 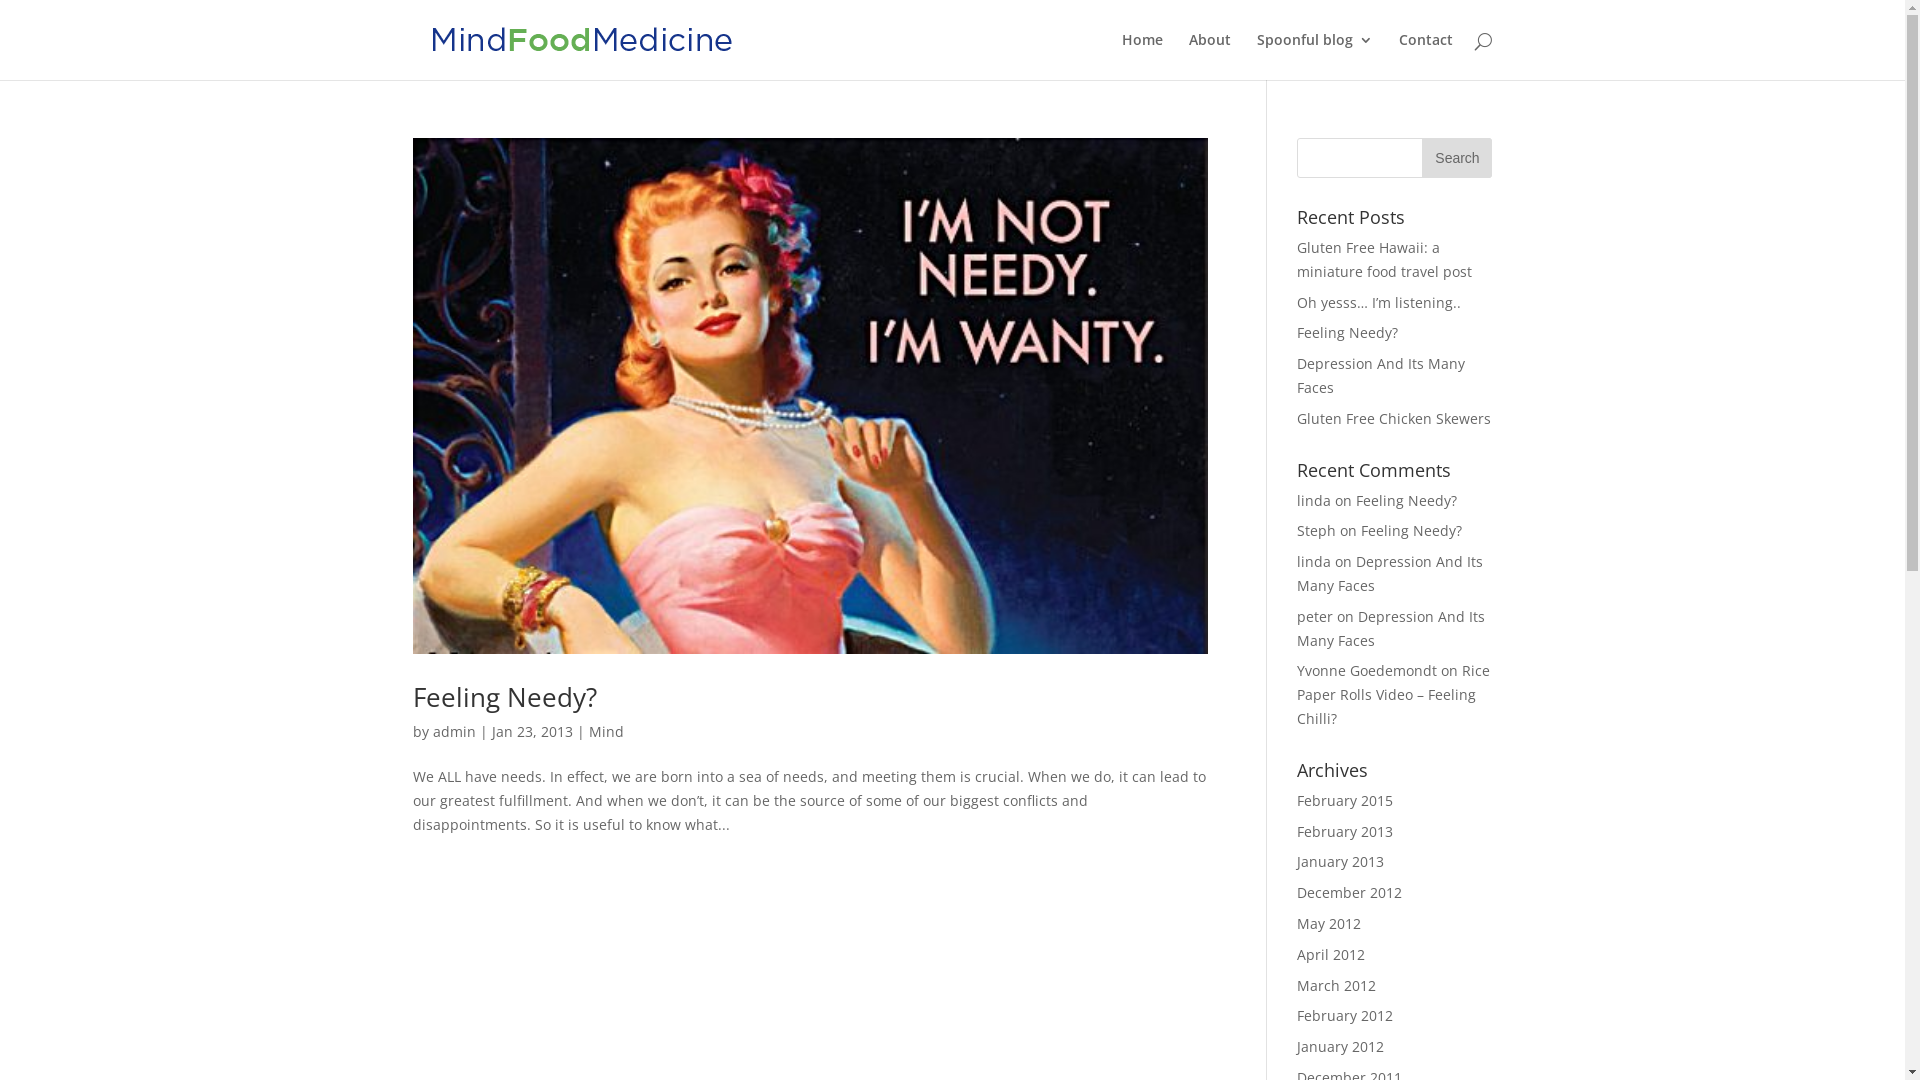 What do you see at coordinates (1394, 418) in the screenshot?
I see `Gluten Free Chicken Skewers` at bounding box center [1394, 418].